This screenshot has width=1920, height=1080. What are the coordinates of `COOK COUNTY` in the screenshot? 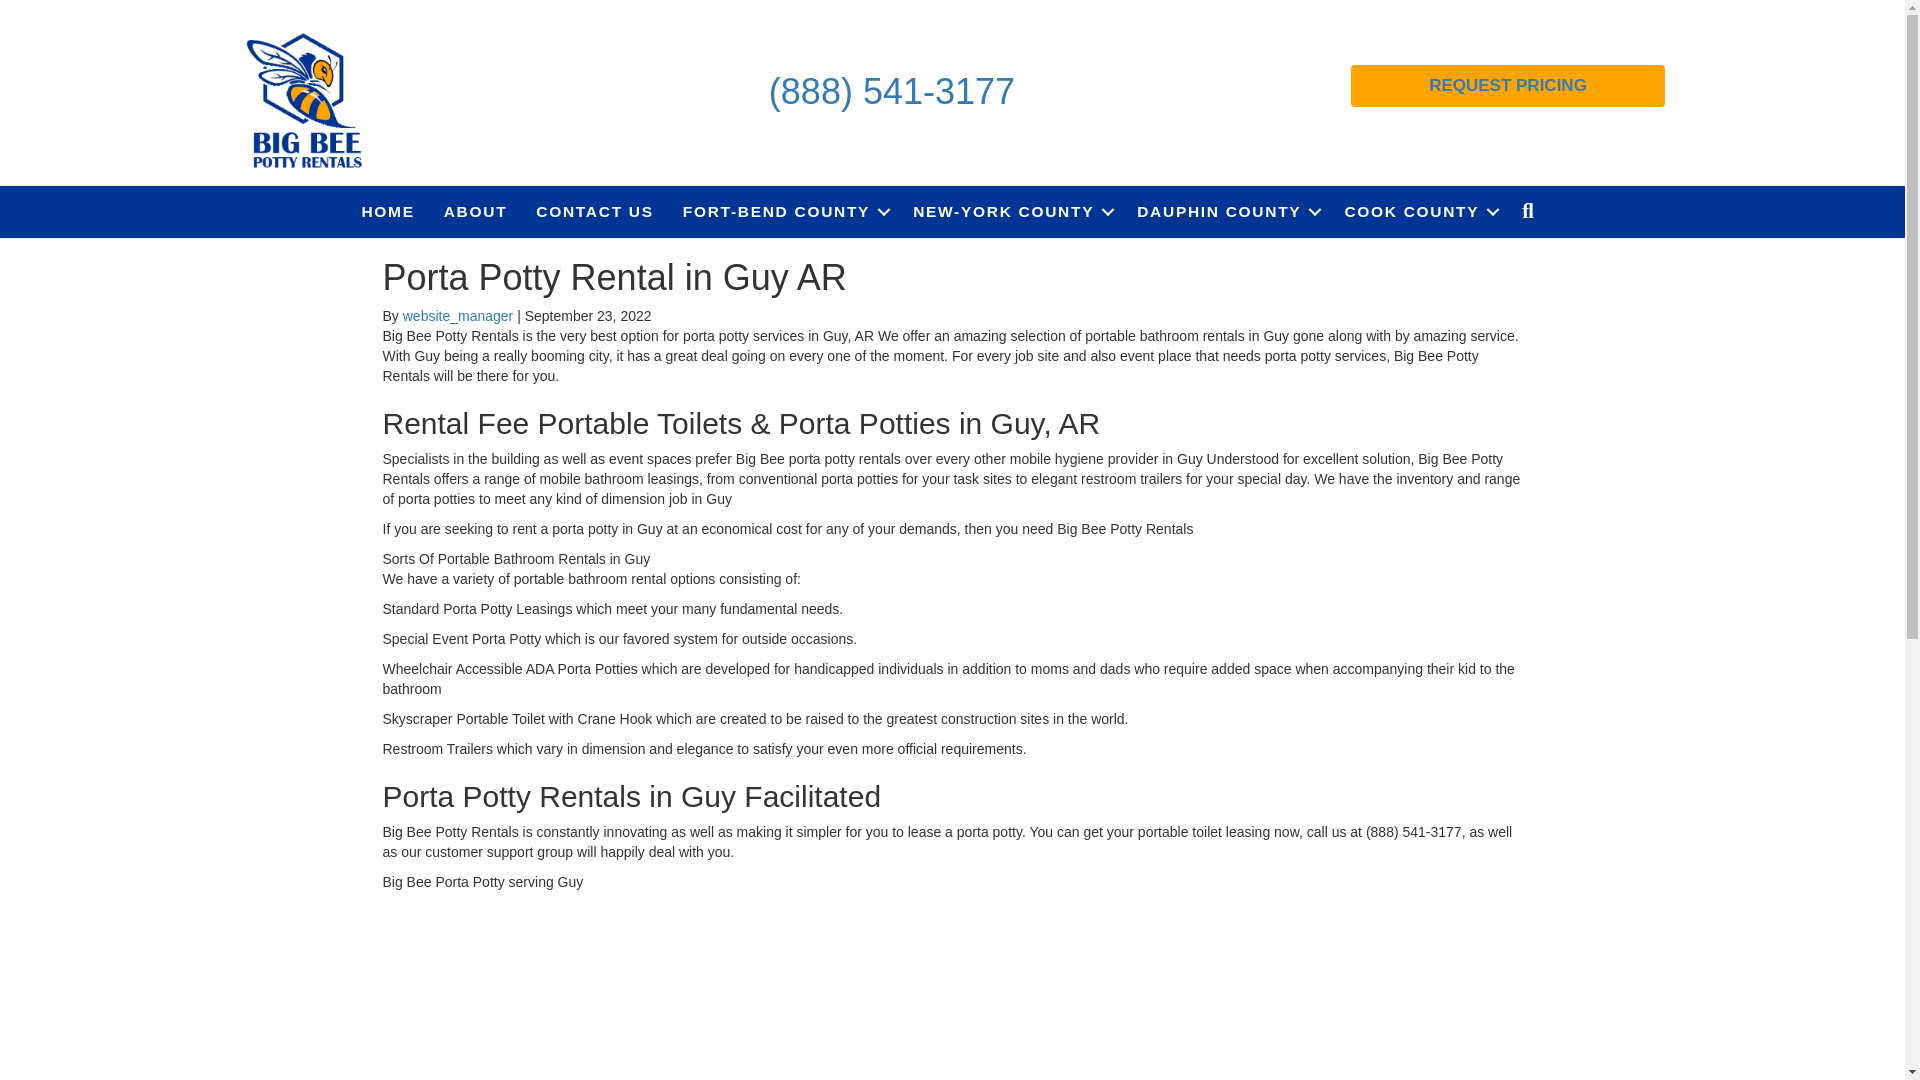 It's located at (1418, 211).